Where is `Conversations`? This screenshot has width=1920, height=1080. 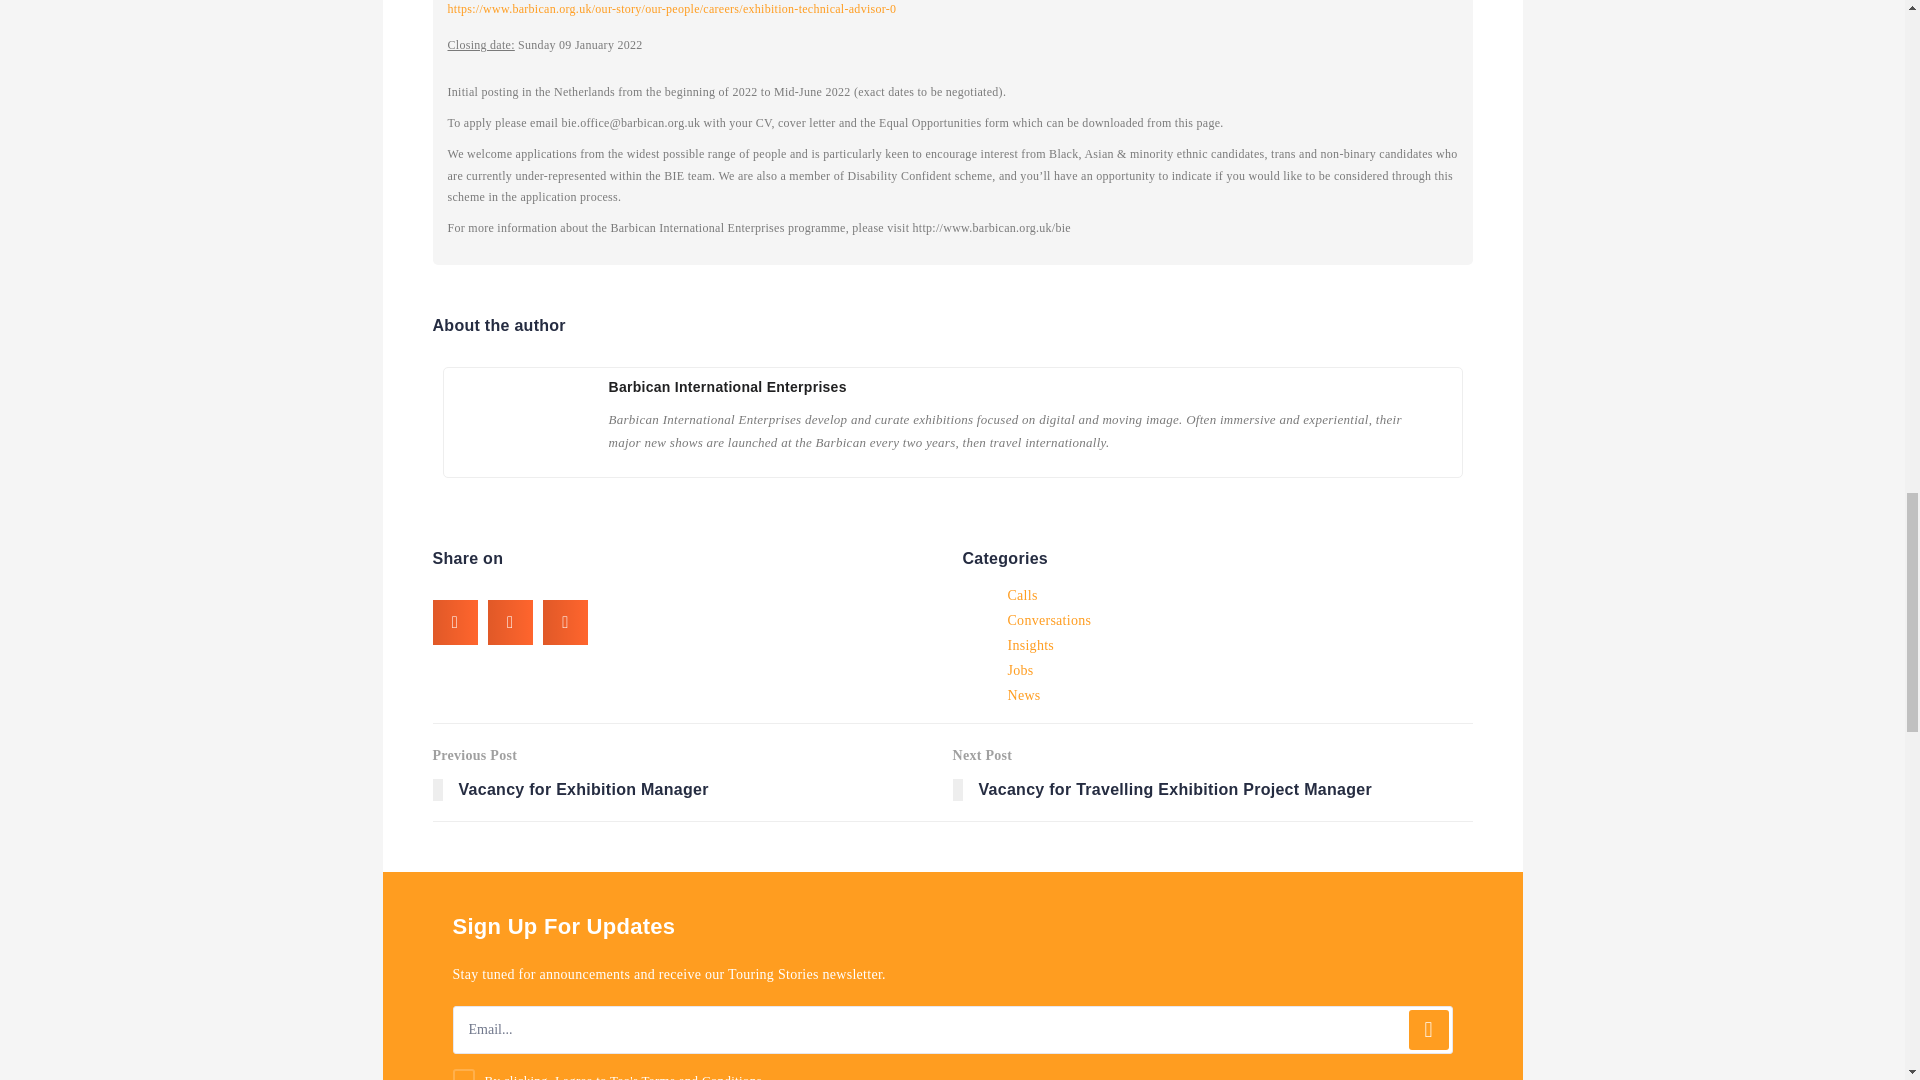 Conversations is located at coordinates (727, 387).